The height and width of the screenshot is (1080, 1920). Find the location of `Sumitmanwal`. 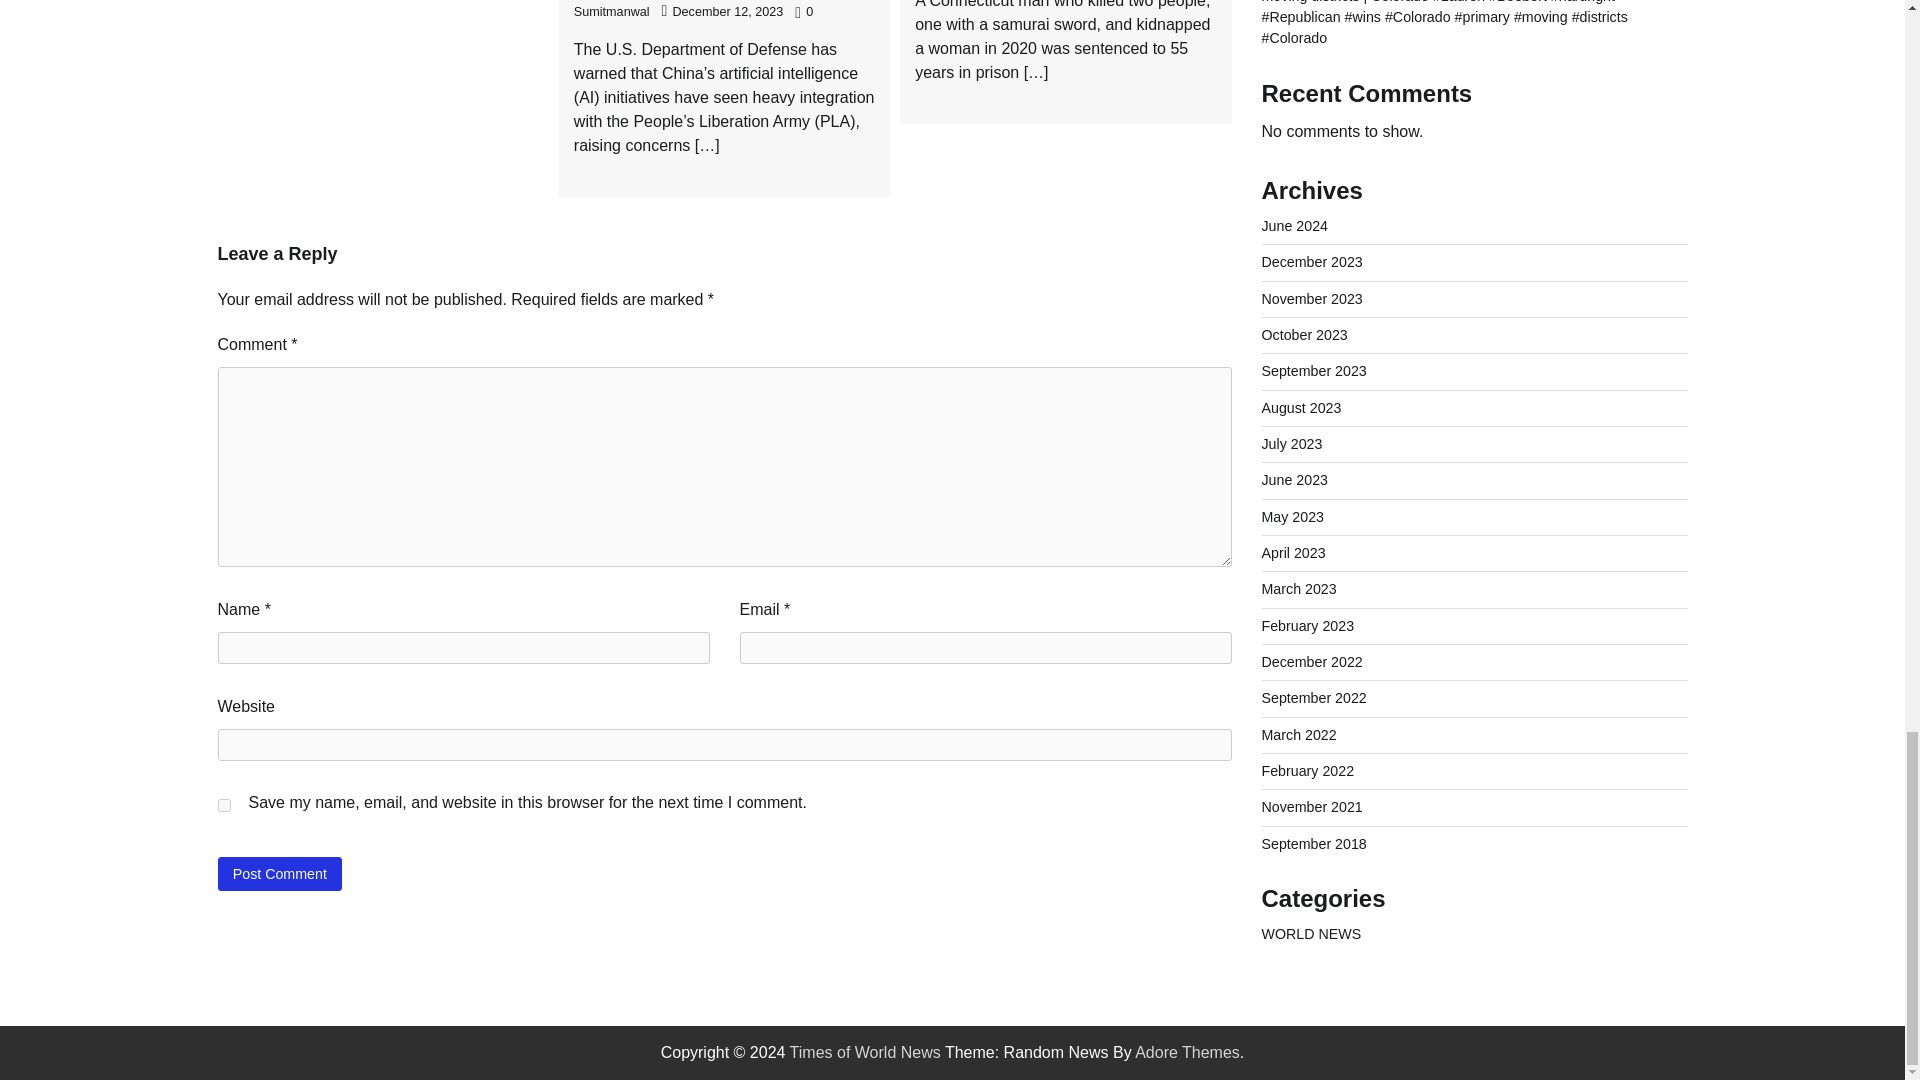

Sumitmanwal is located at coordinates (612, 12).